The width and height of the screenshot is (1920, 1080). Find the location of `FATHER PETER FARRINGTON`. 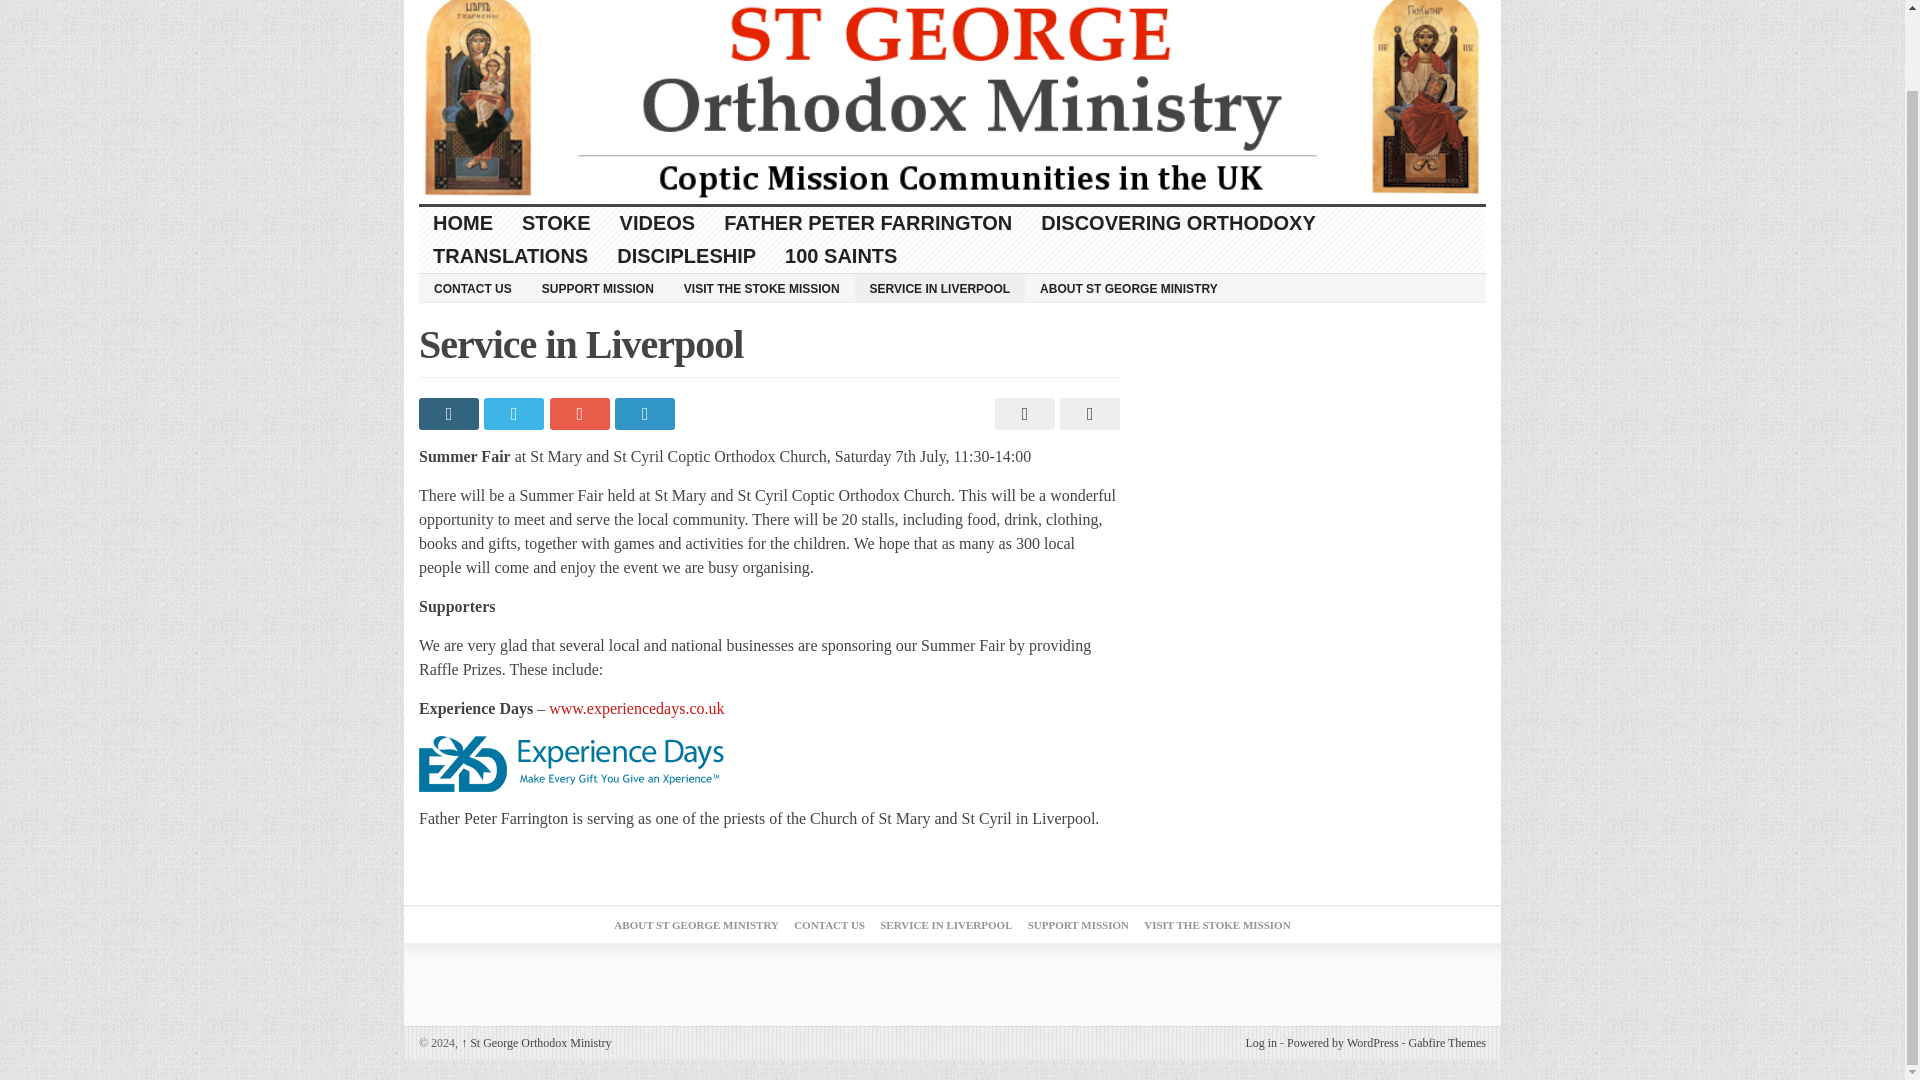

FATHER PETER FARRINGTON is located at coordinates (868, 223).